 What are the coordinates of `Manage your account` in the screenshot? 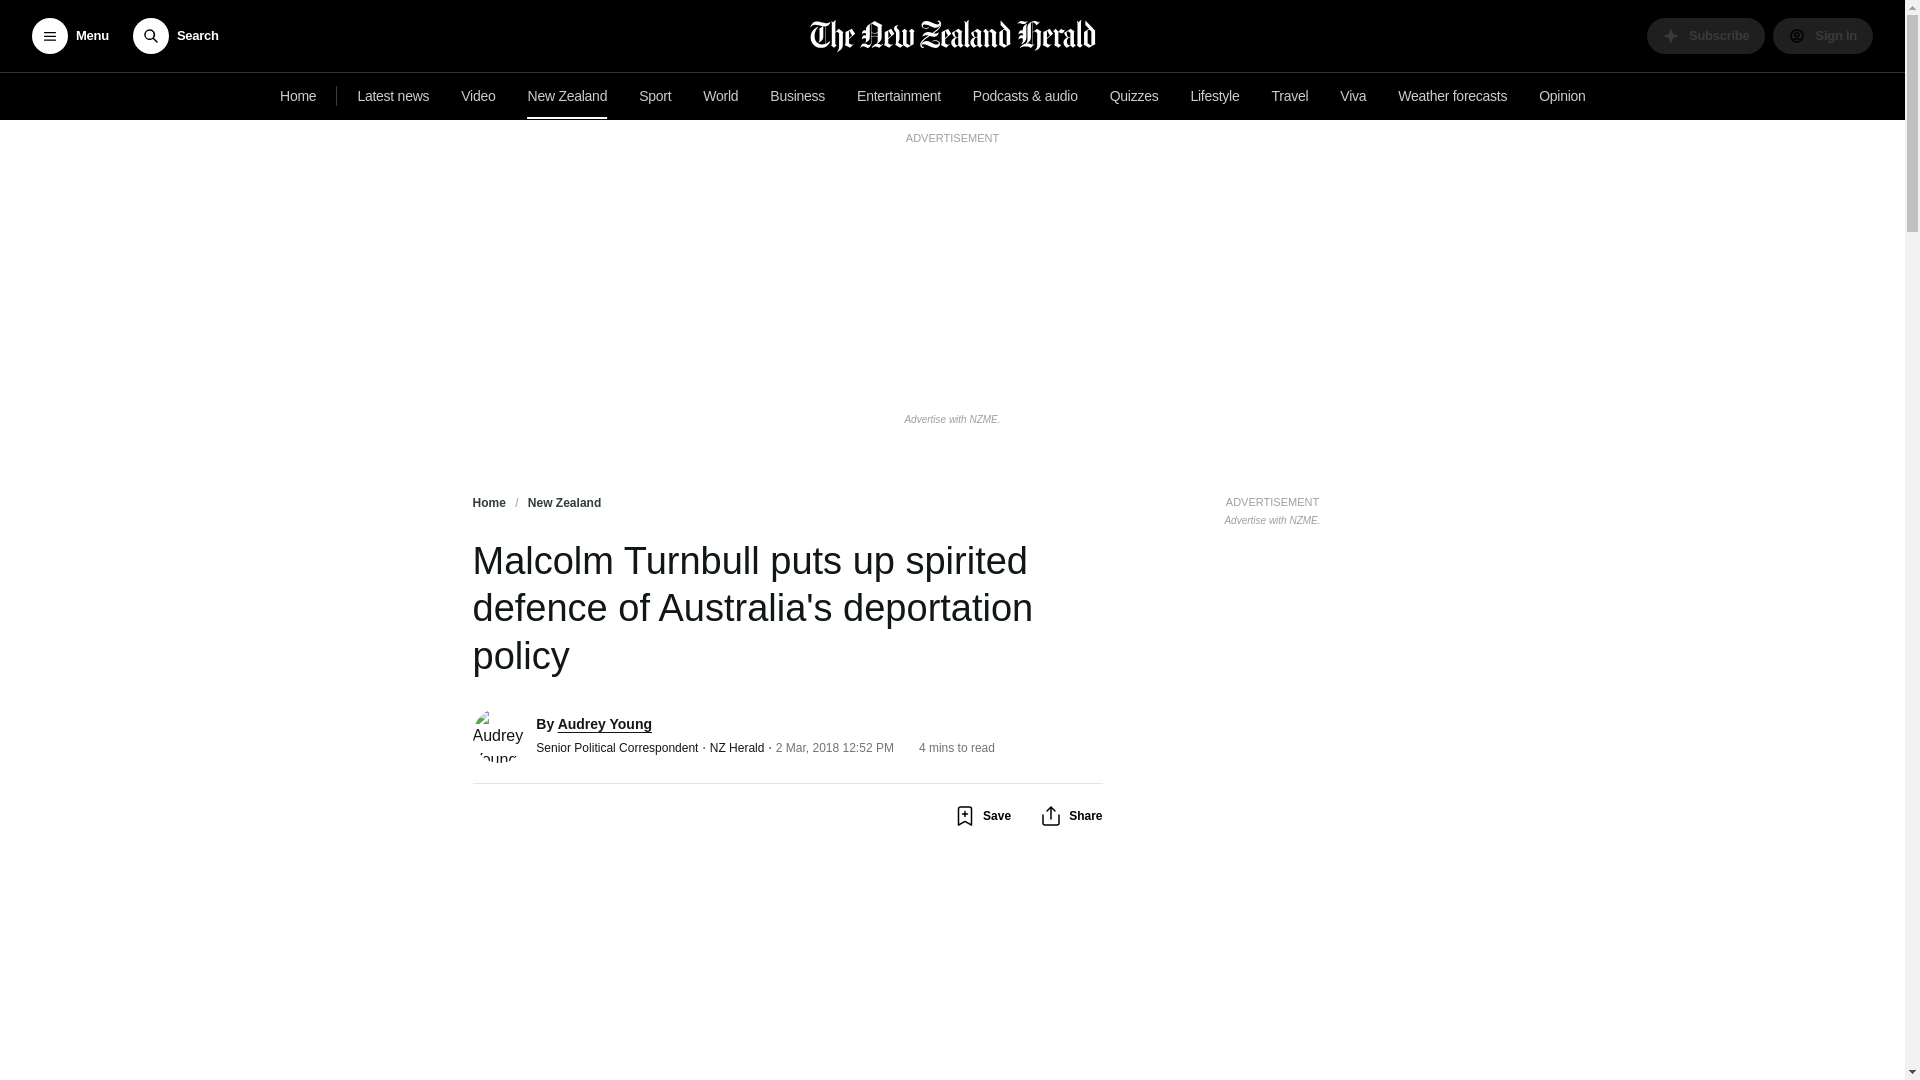 It's located at (1706, 36).